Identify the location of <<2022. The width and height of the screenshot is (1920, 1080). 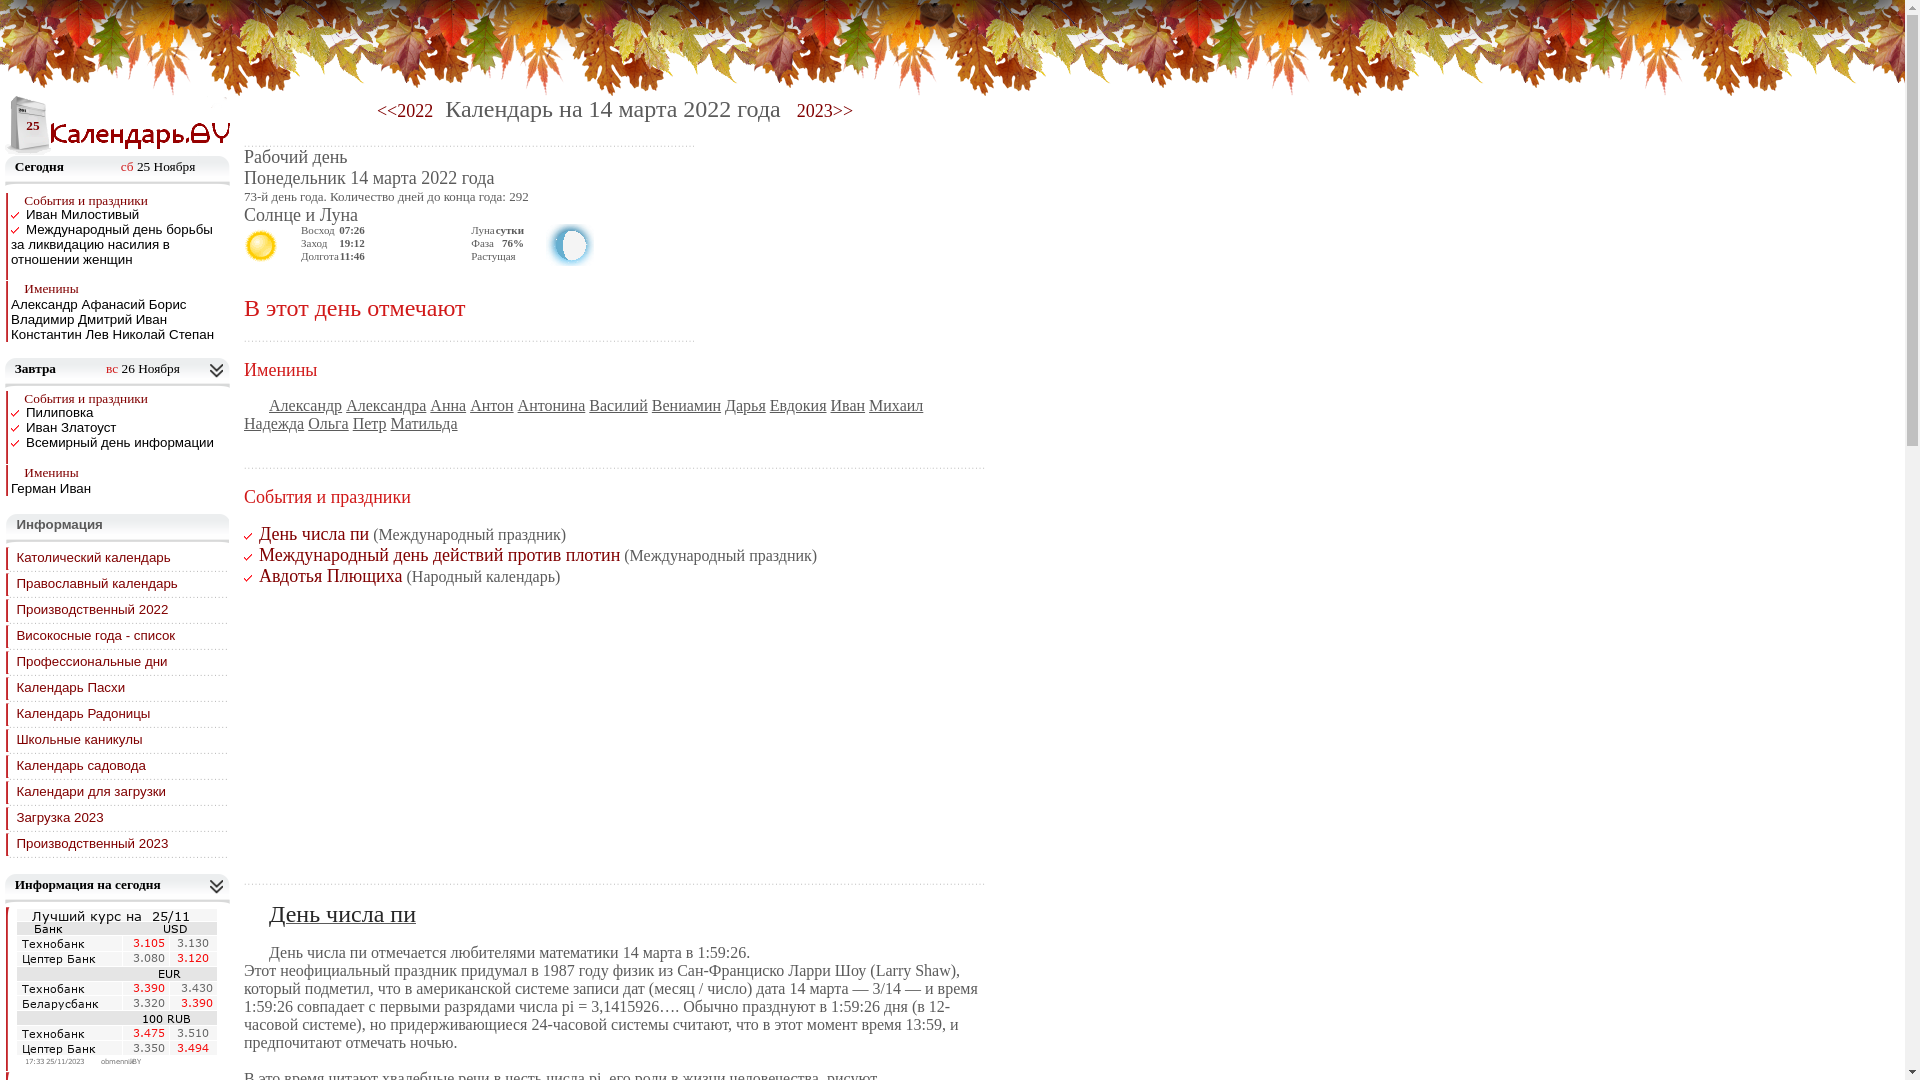
(405, 112).